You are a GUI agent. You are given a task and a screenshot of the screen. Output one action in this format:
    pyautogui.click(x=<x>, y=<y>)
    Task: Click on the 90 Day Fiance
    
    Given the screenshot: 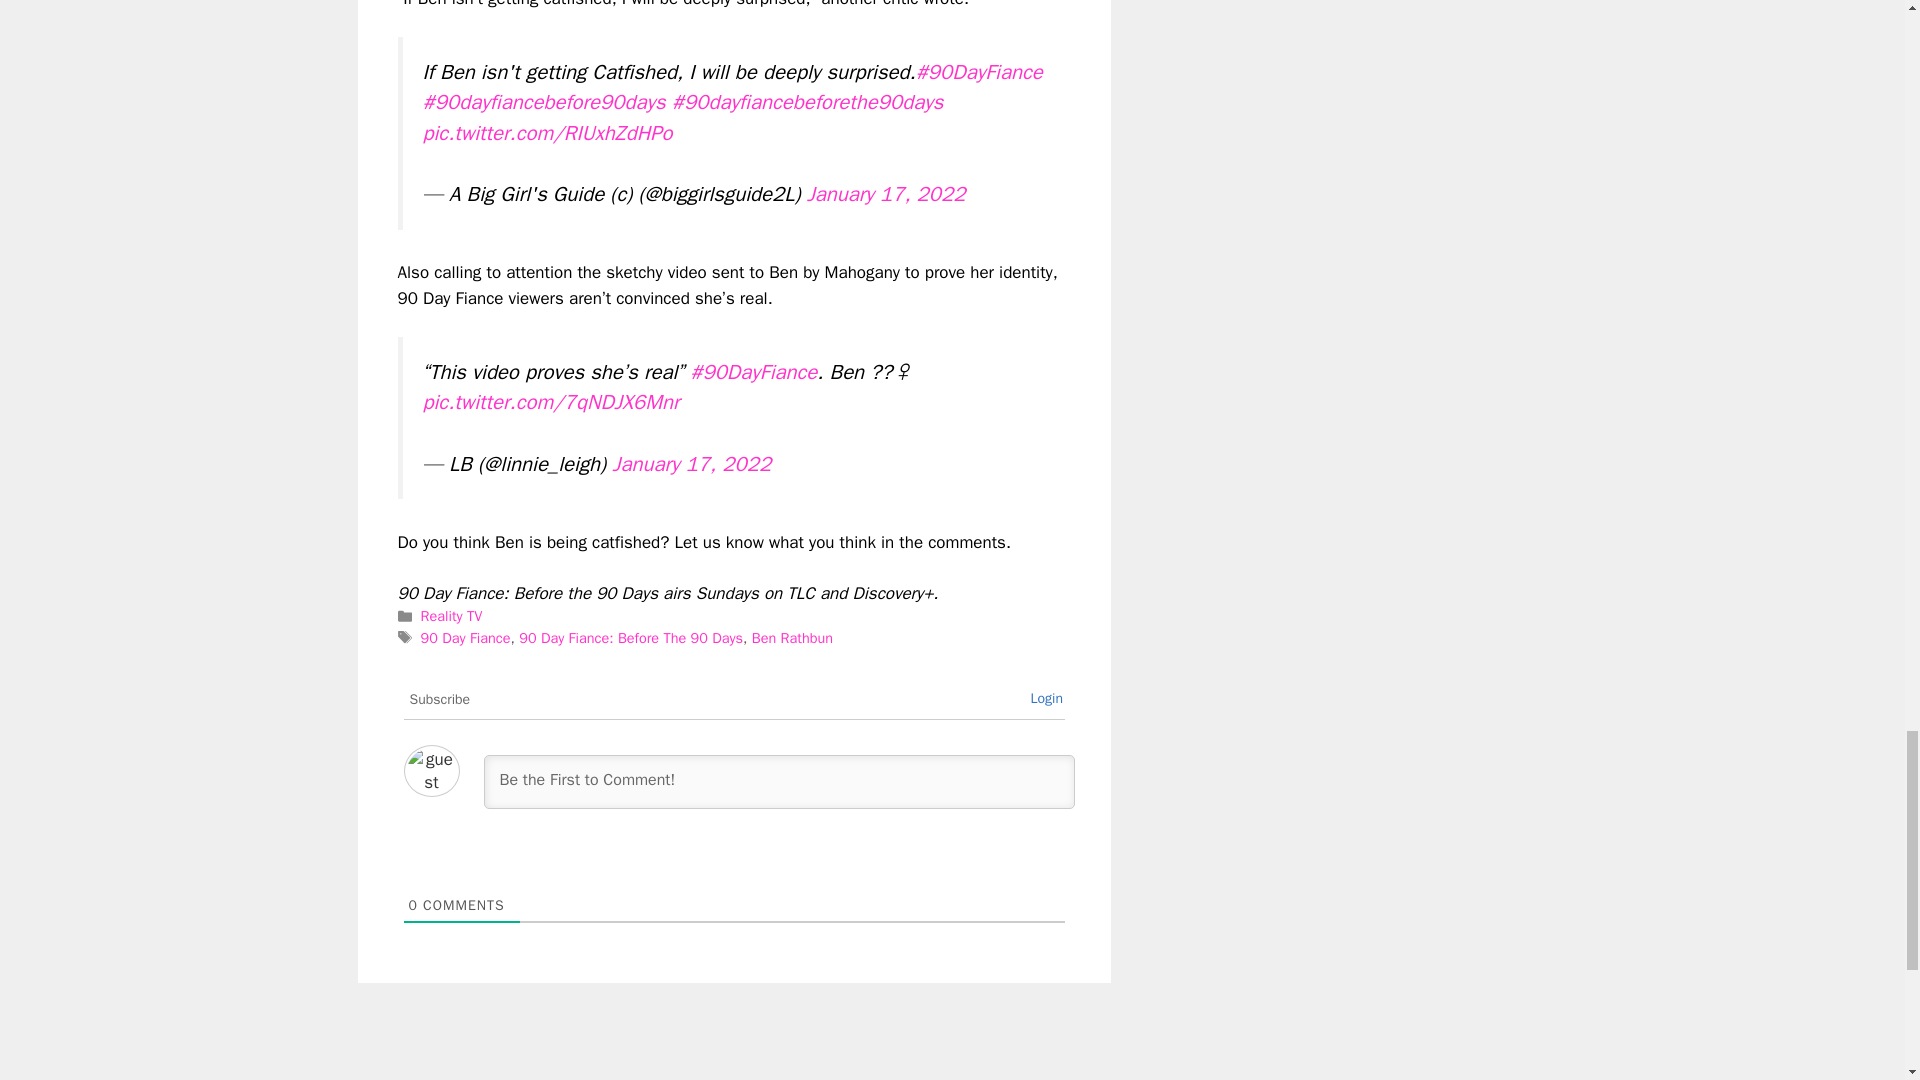 What is the action you would take?
    pyautogui.click(x=465, y=637)
    